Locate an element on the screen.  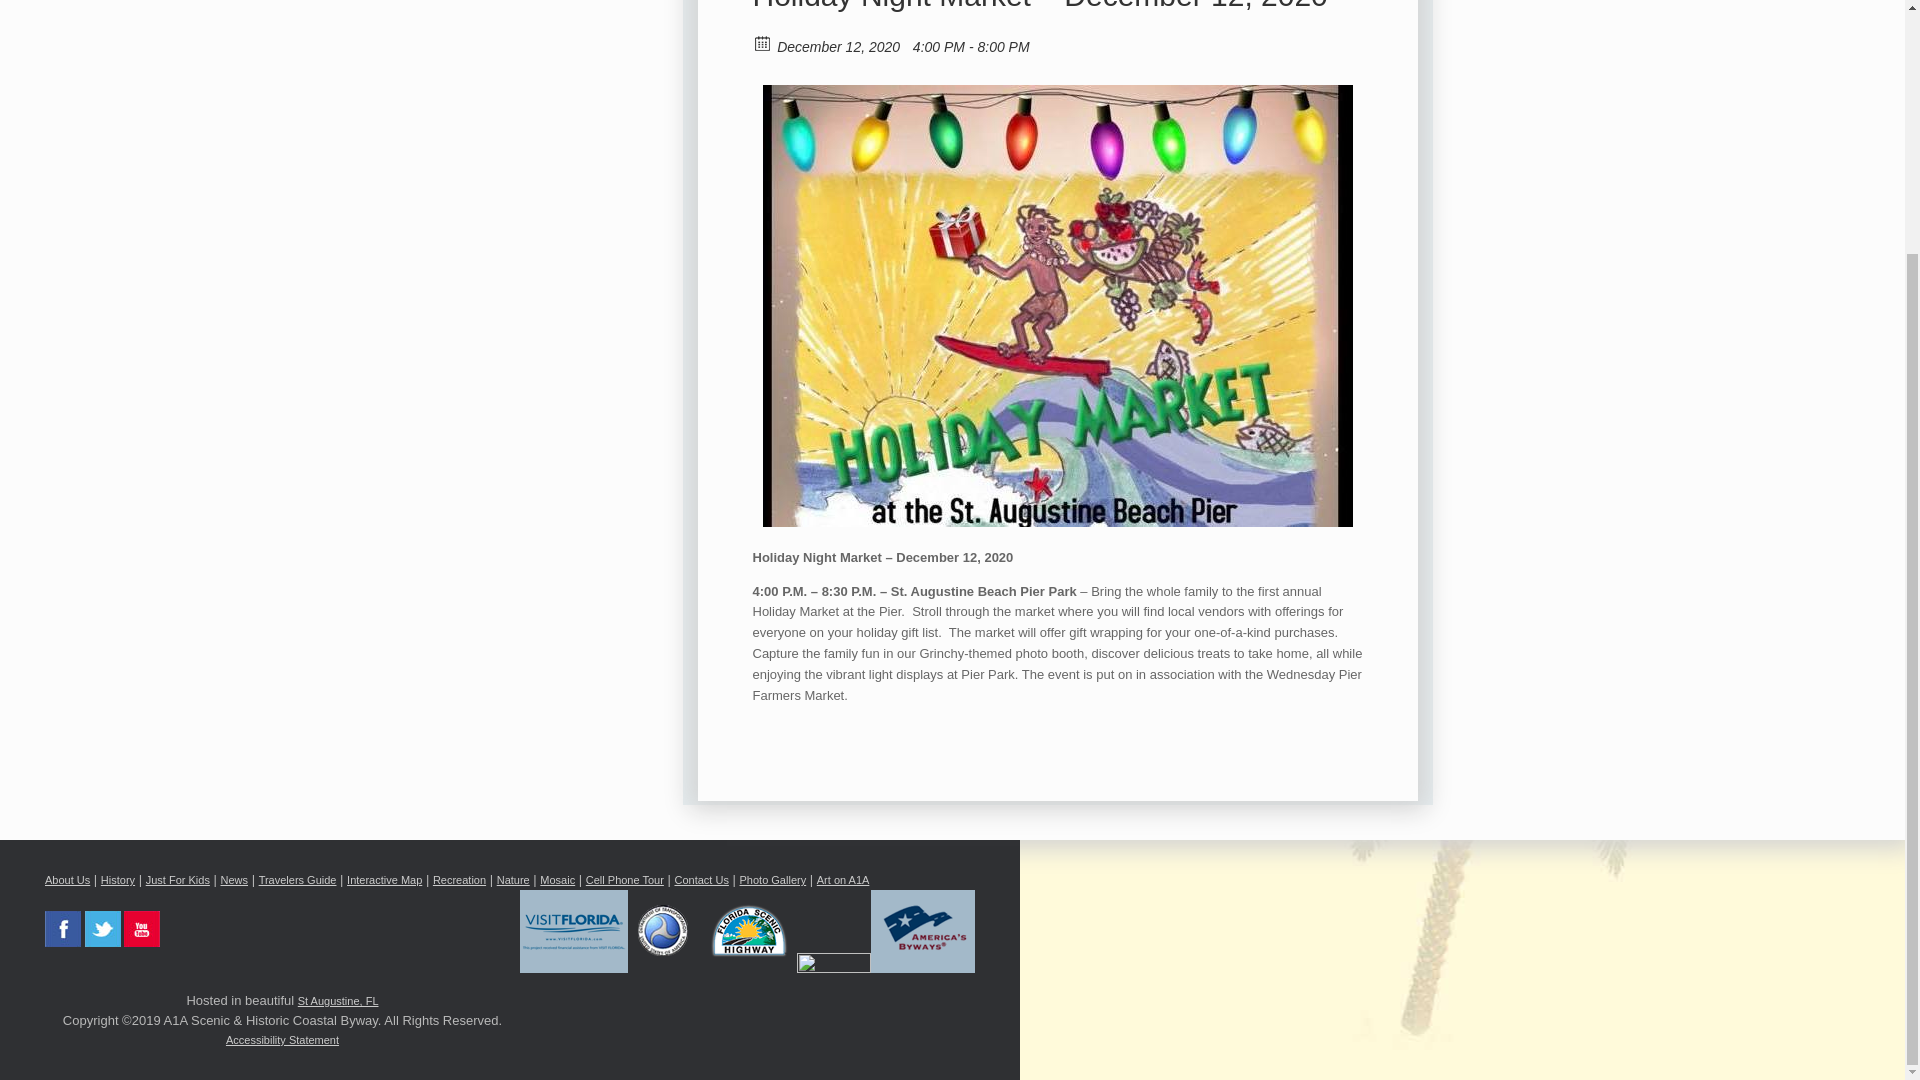
Photo Gallery is located at coordinates (772, 879).